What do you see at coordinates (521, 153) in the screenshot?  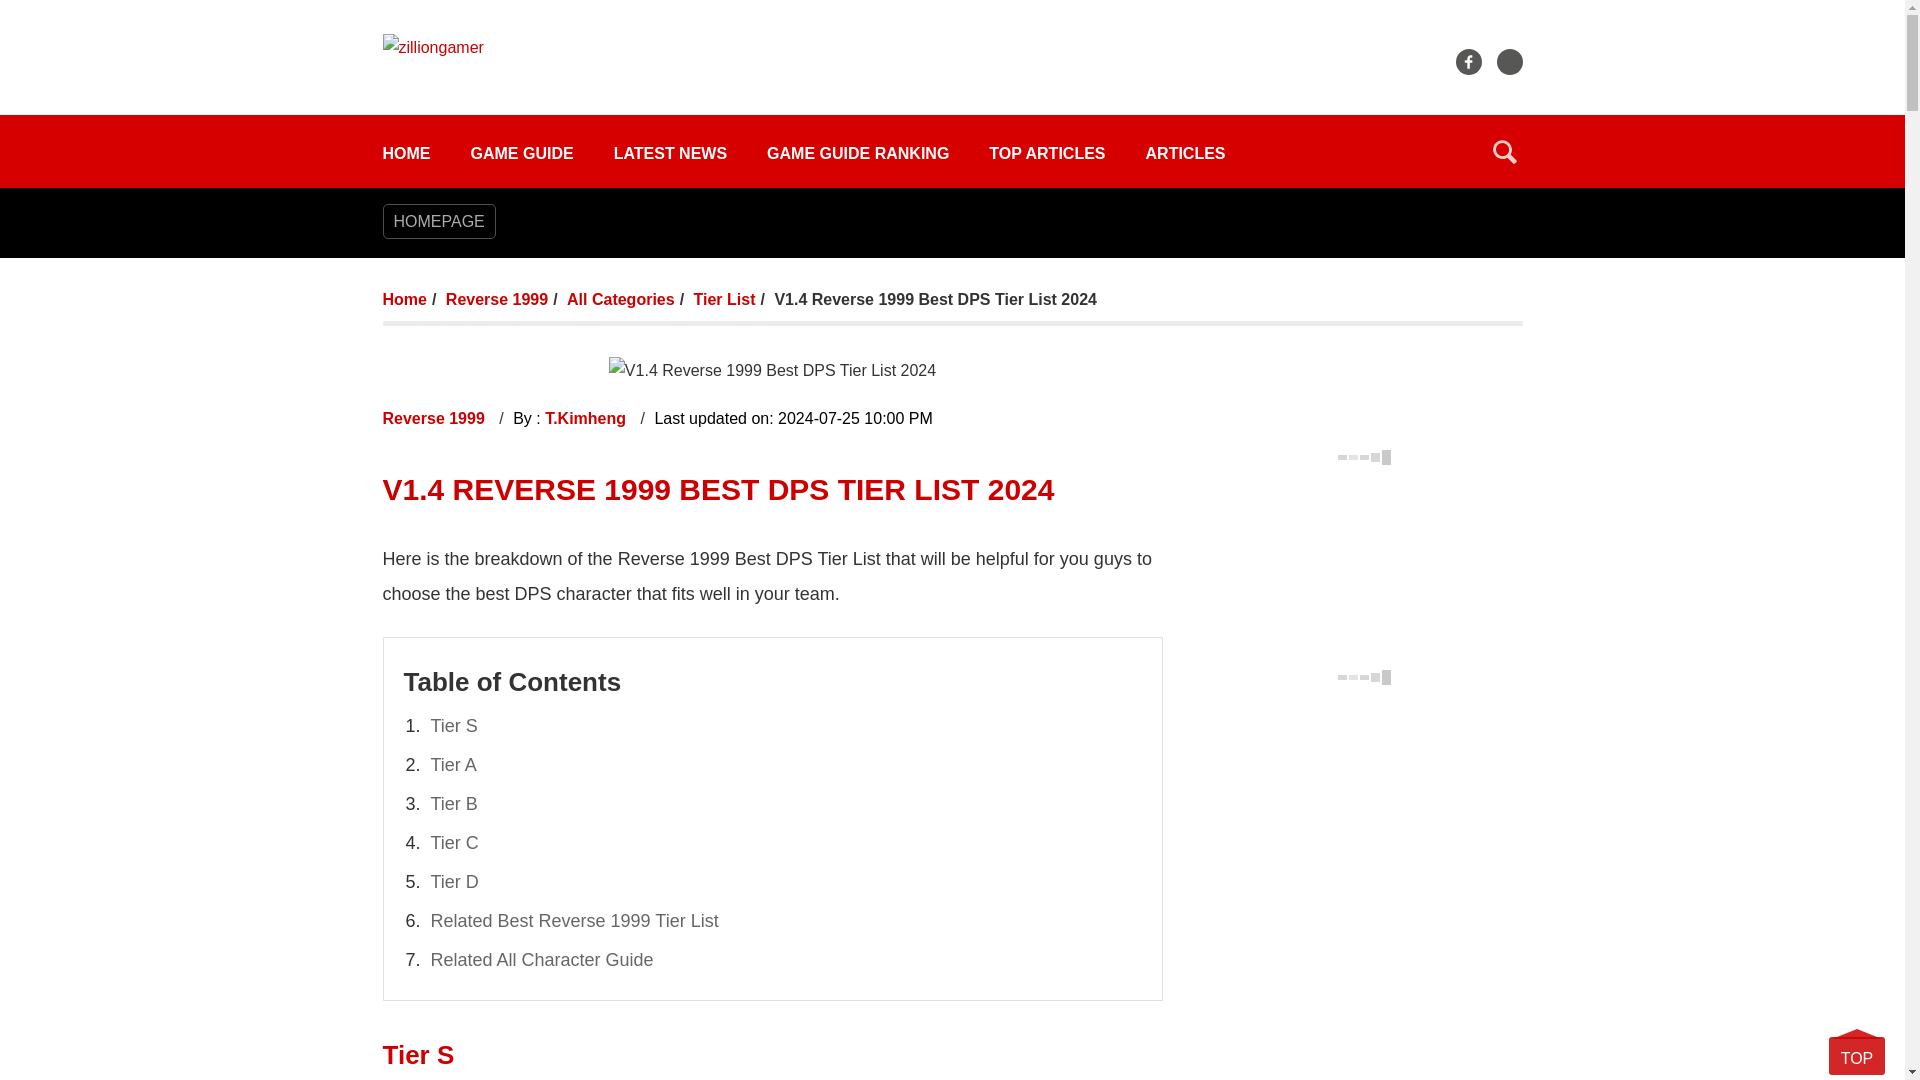 I see `GAME GUIDE` at bounding box center [521, 153].